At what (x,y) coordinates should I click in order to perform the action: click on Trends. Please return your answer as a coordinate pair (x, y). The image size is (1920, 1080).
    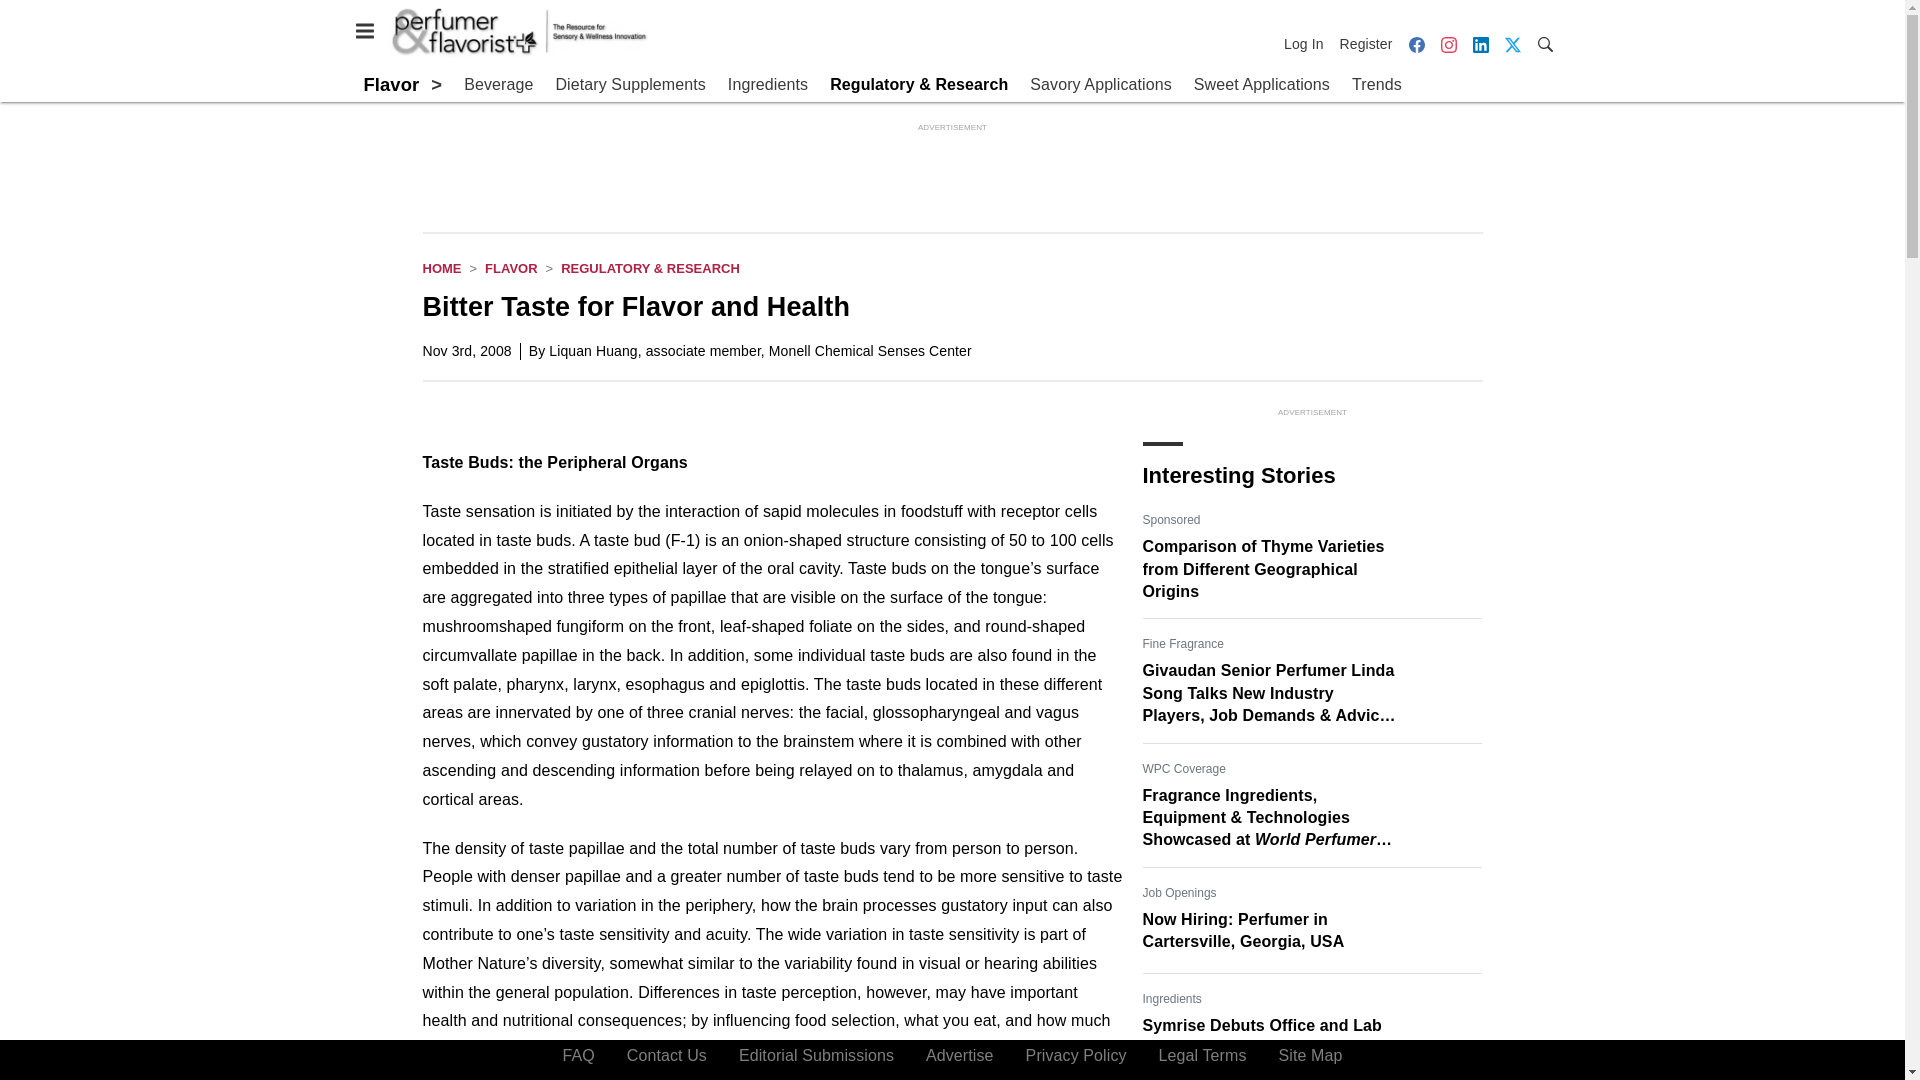
    Looking at the image, I should click on (1376, 85).